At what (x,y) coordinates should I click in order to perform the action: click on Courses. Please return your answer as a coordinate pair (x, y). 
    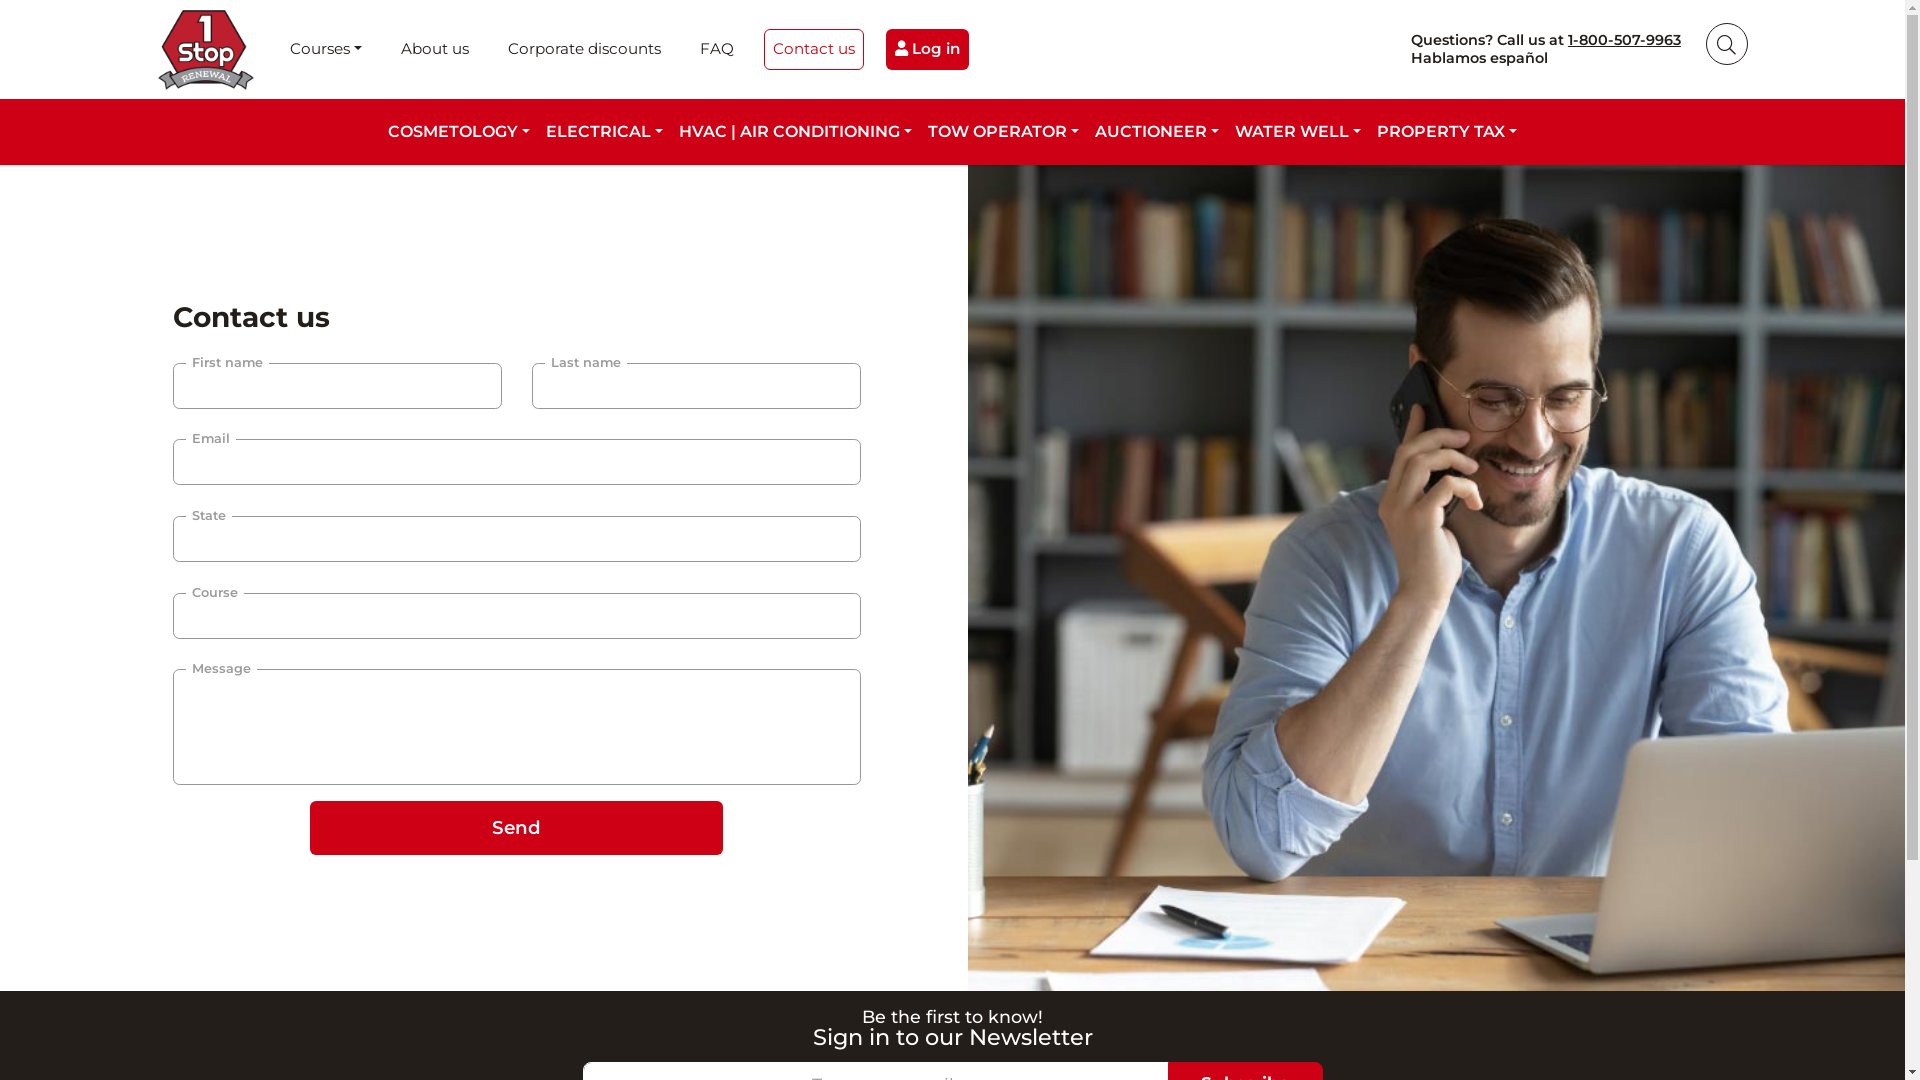
    Looking at the image, I should click on (326, 50).